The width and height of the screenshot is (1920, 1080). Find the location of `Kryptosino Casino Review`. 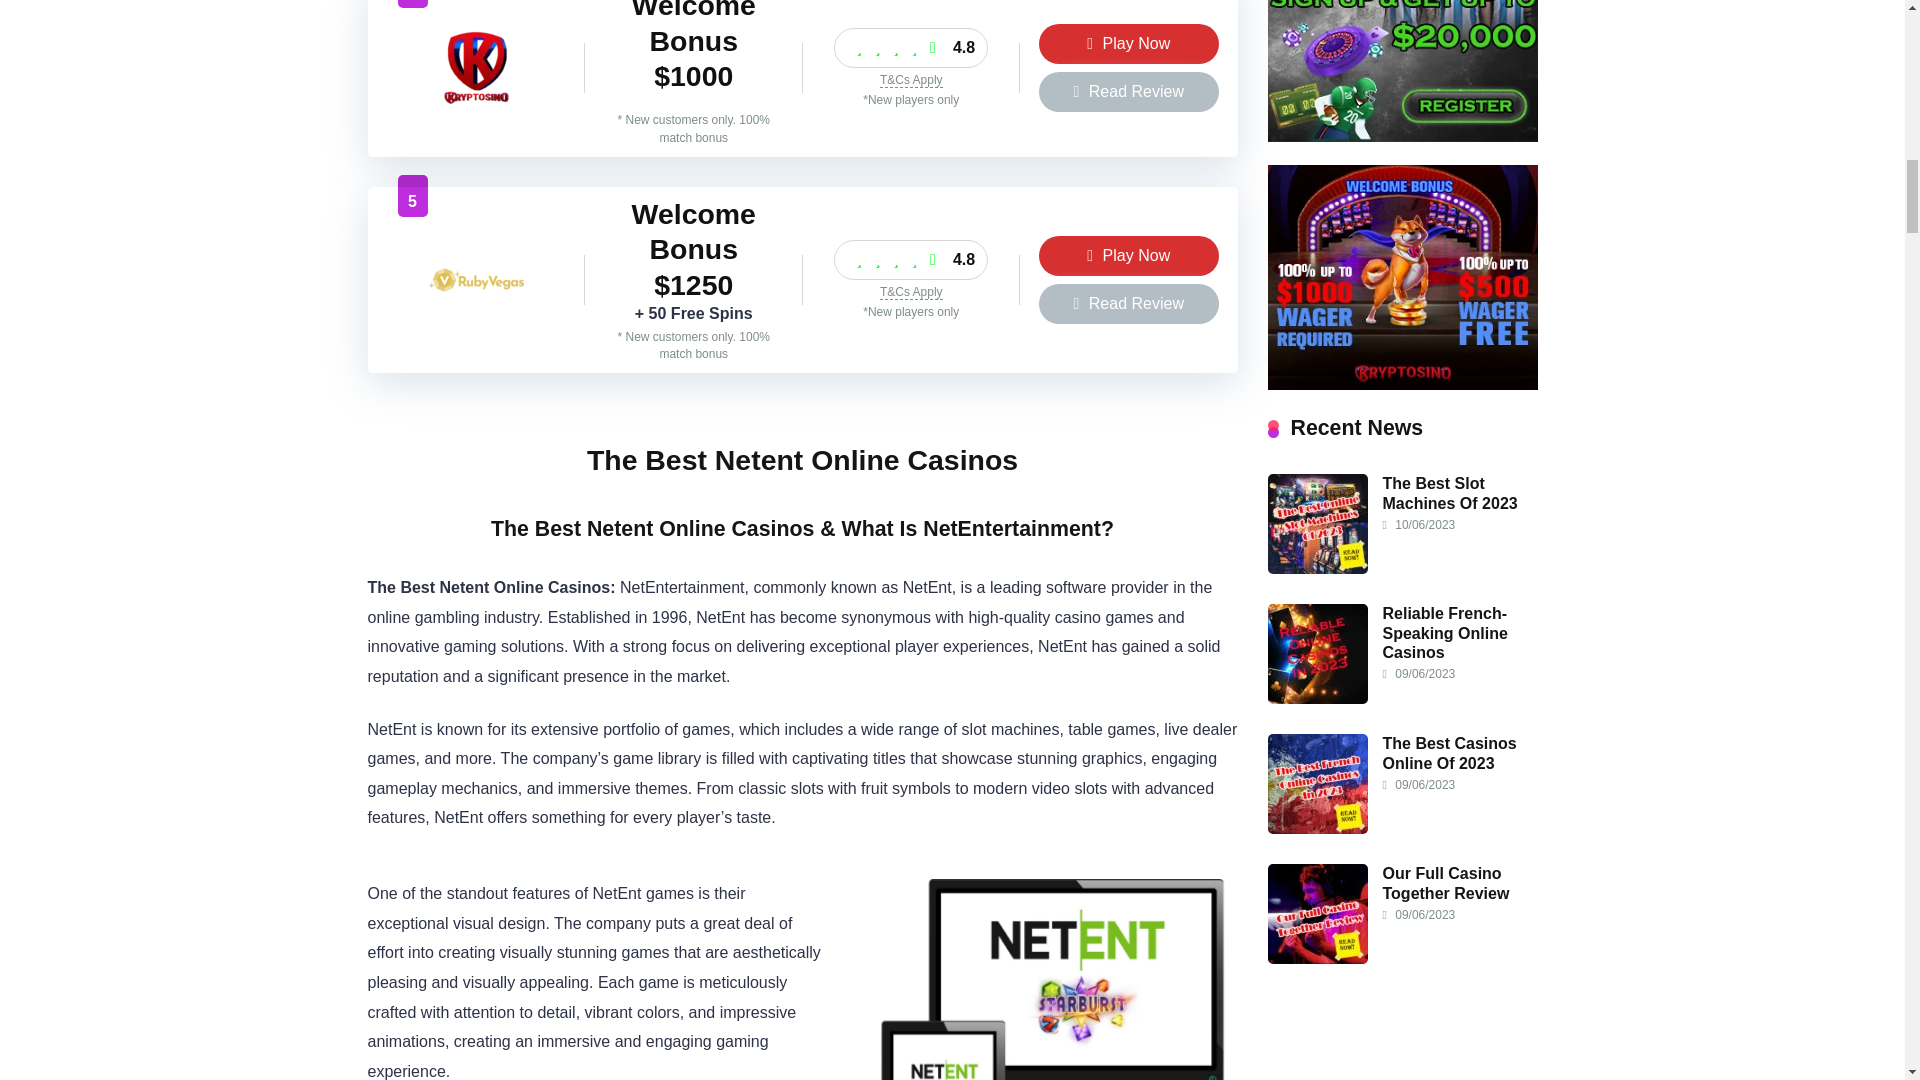

Kryptosino Casino Review is located at coordinates (476, 102).